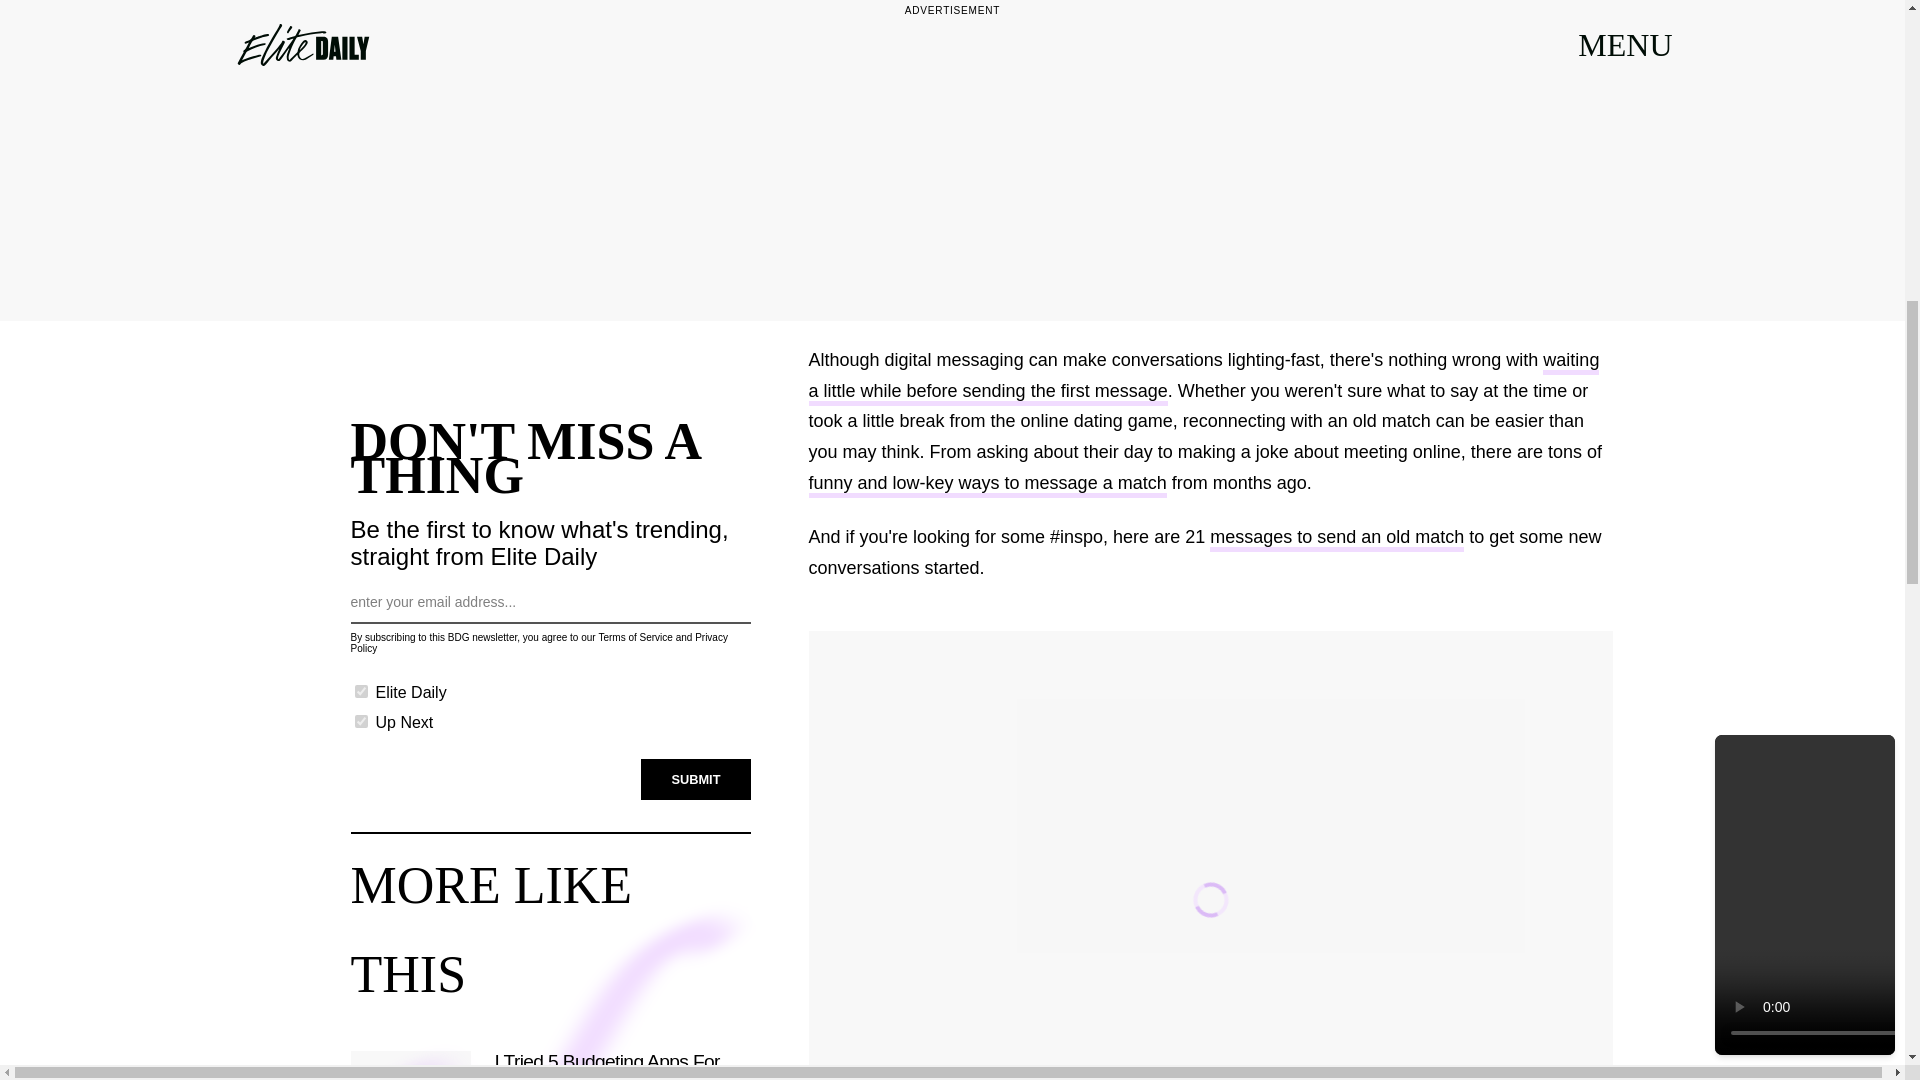  Describe the element at coordinates (696, 779) in the screenshot. I see `SUBMIT` at that location.